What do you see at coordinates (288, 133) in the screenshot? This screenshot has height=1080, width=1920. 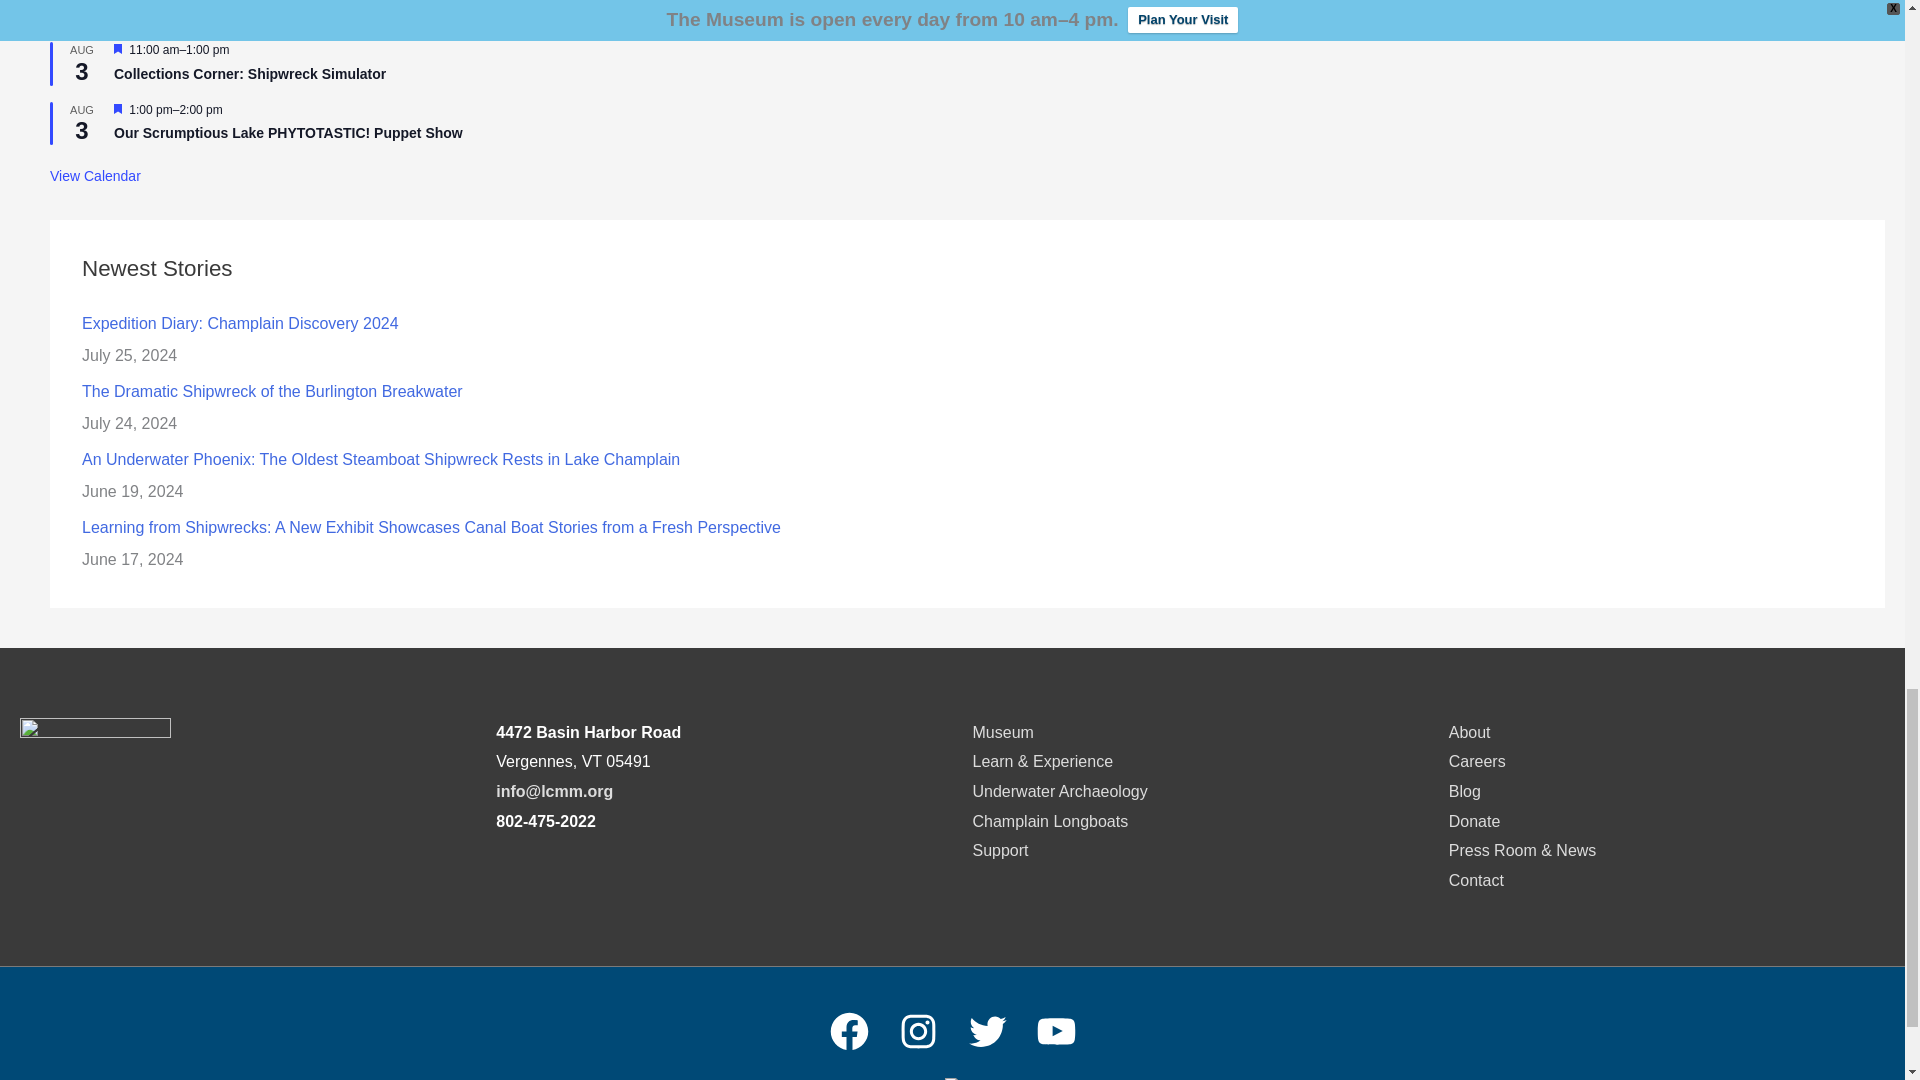 I see `Our Scrumptious Lake PHYTOTASTIC! Puppet Show` at bounding box center [288, 133].